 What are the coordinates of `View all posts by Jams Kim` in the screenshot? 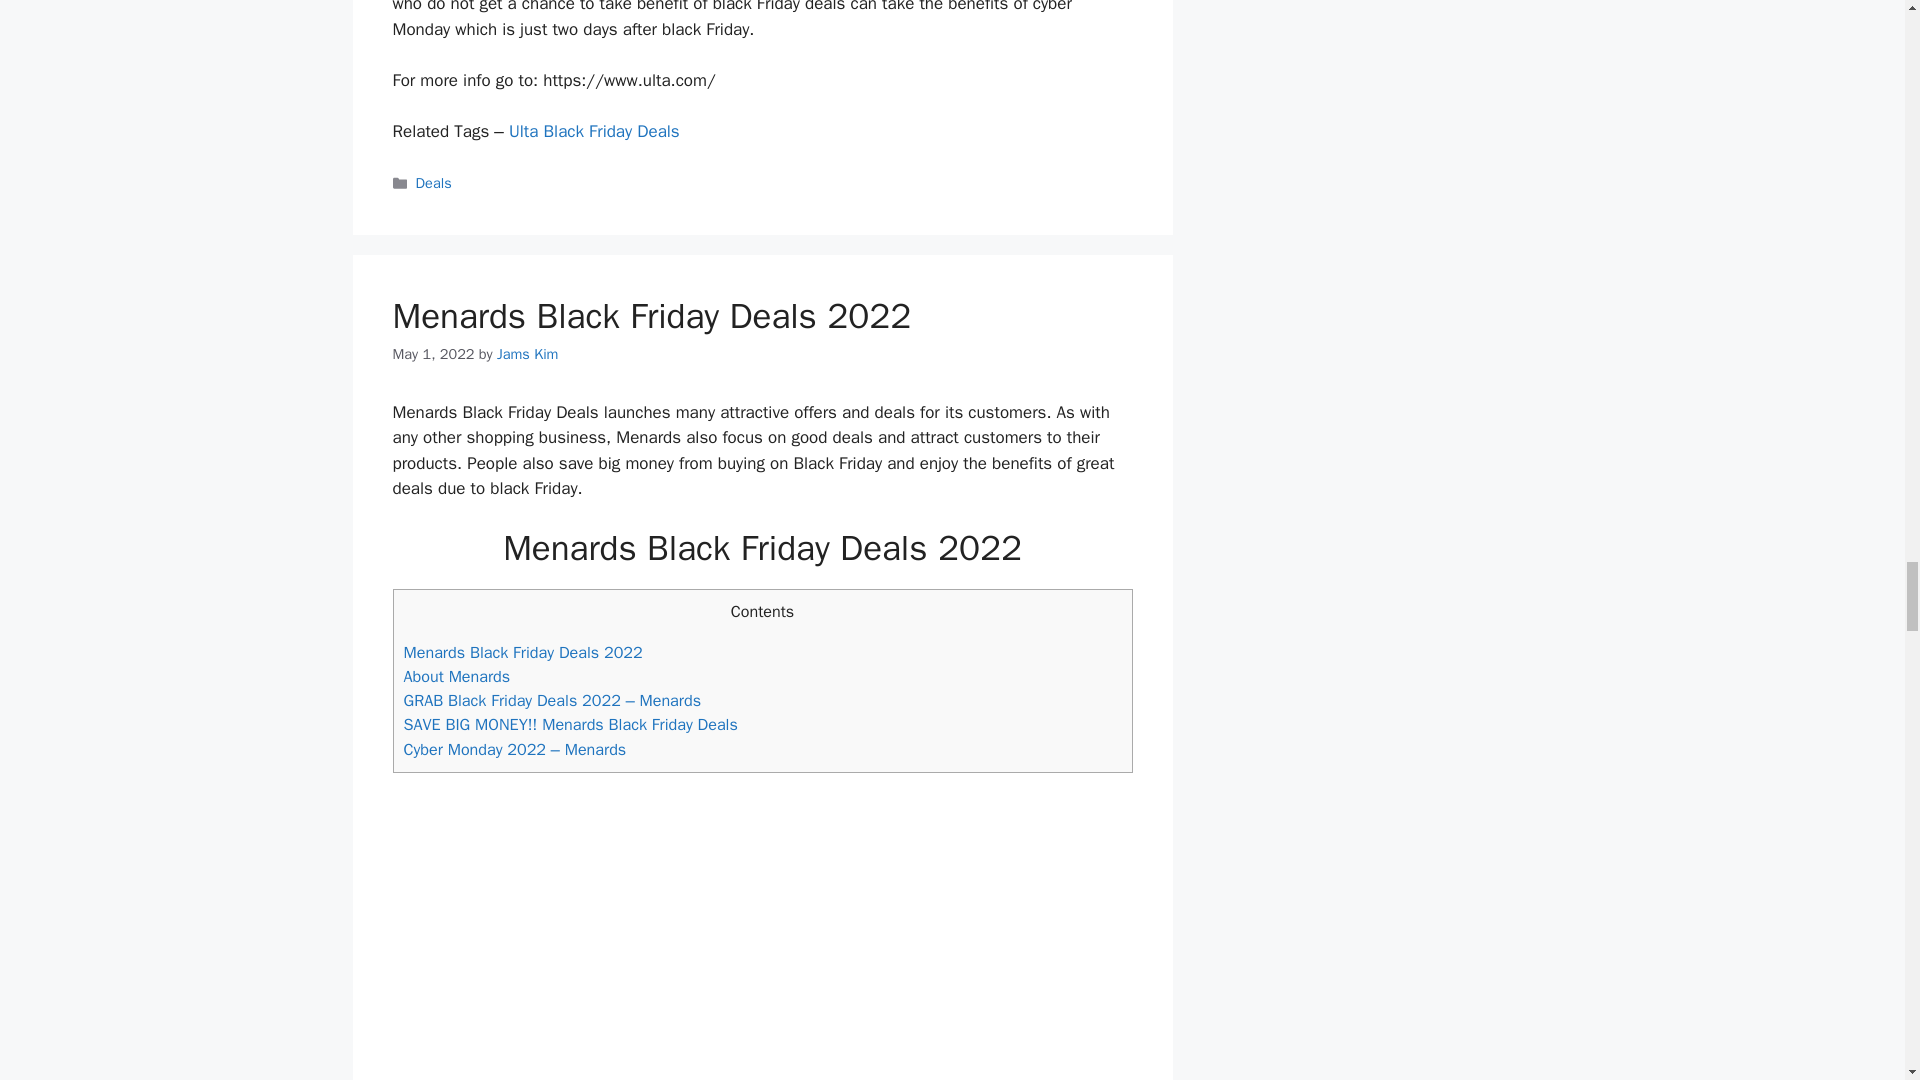 It's located at (528, 353).